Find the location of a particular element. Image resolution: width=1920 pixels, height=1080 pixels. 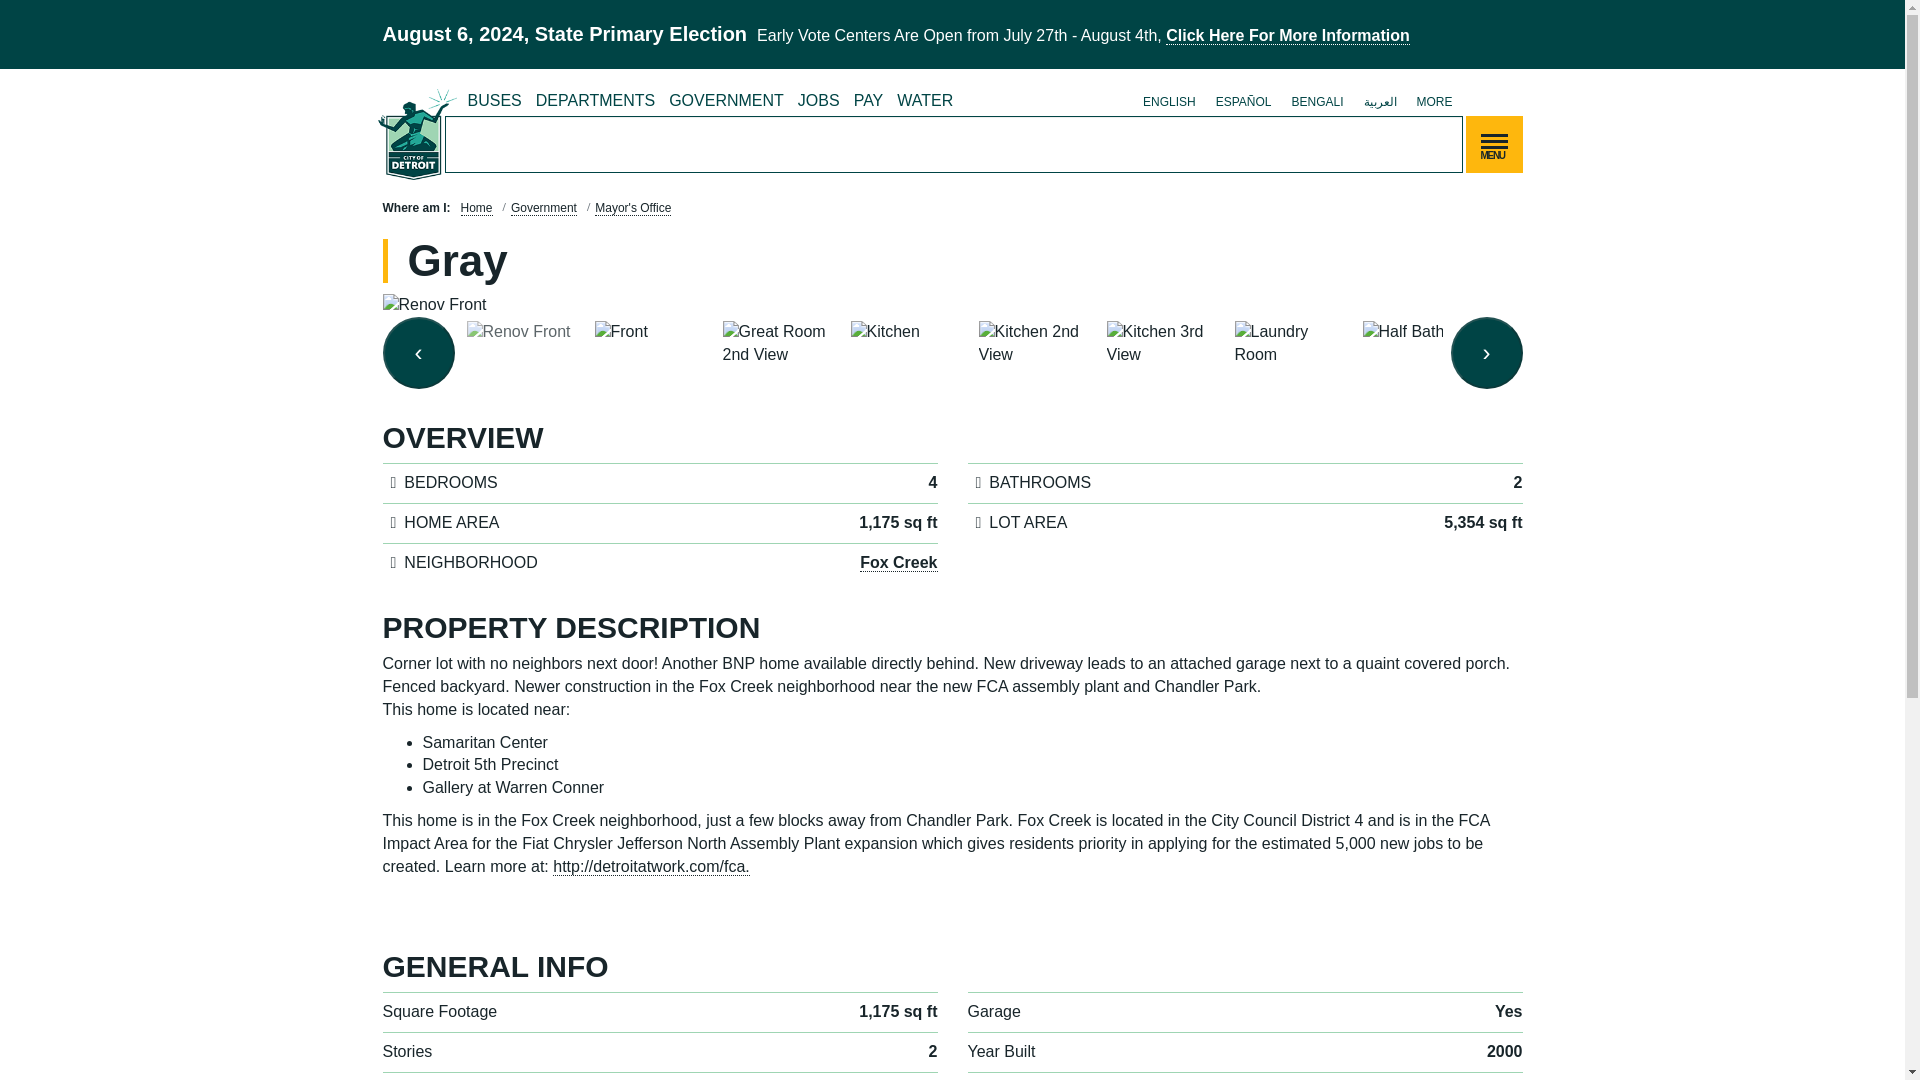

Home is located at coordinates (417, 132).